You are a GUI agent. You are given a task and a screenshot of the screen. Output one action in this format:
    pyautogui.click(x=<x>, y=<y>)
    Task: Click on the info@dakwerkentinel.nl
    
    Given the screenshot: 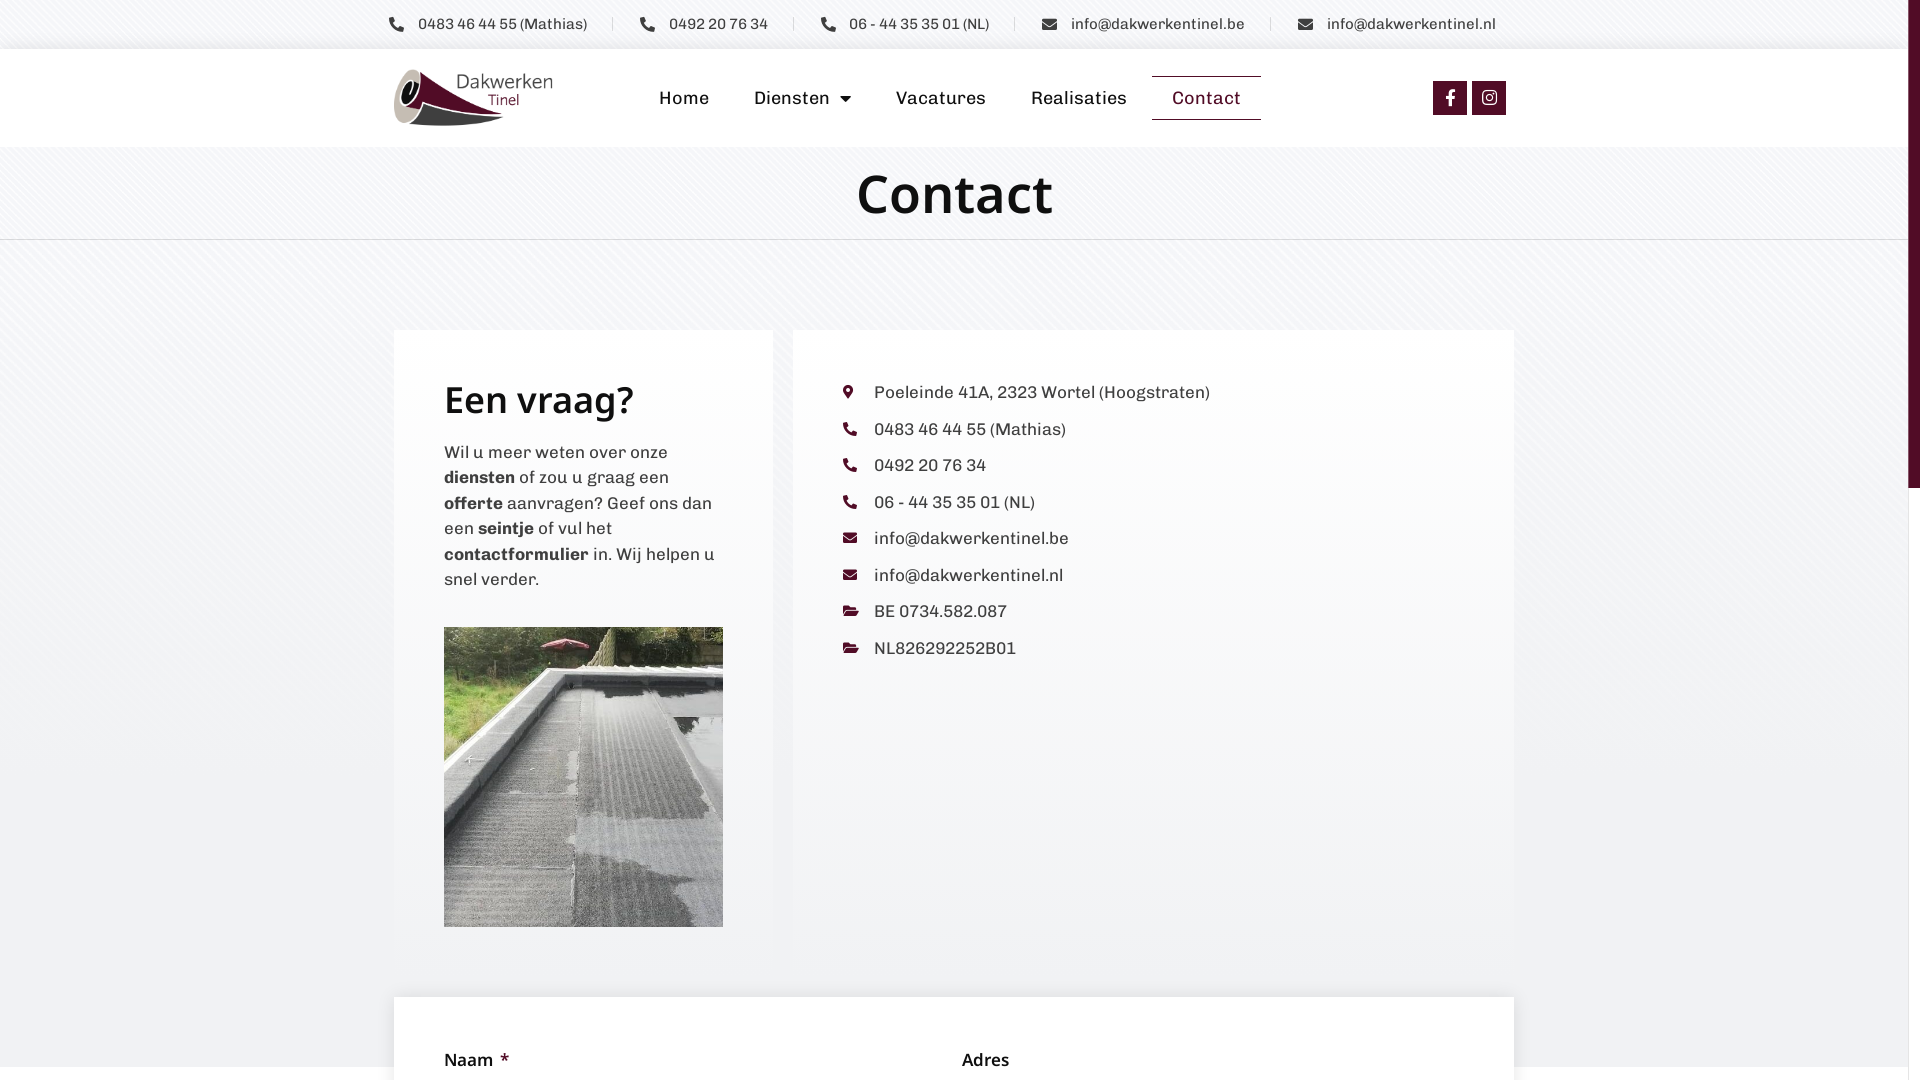 What is the action you would take?
    pyautogui.click(x=1154, y=576)
    